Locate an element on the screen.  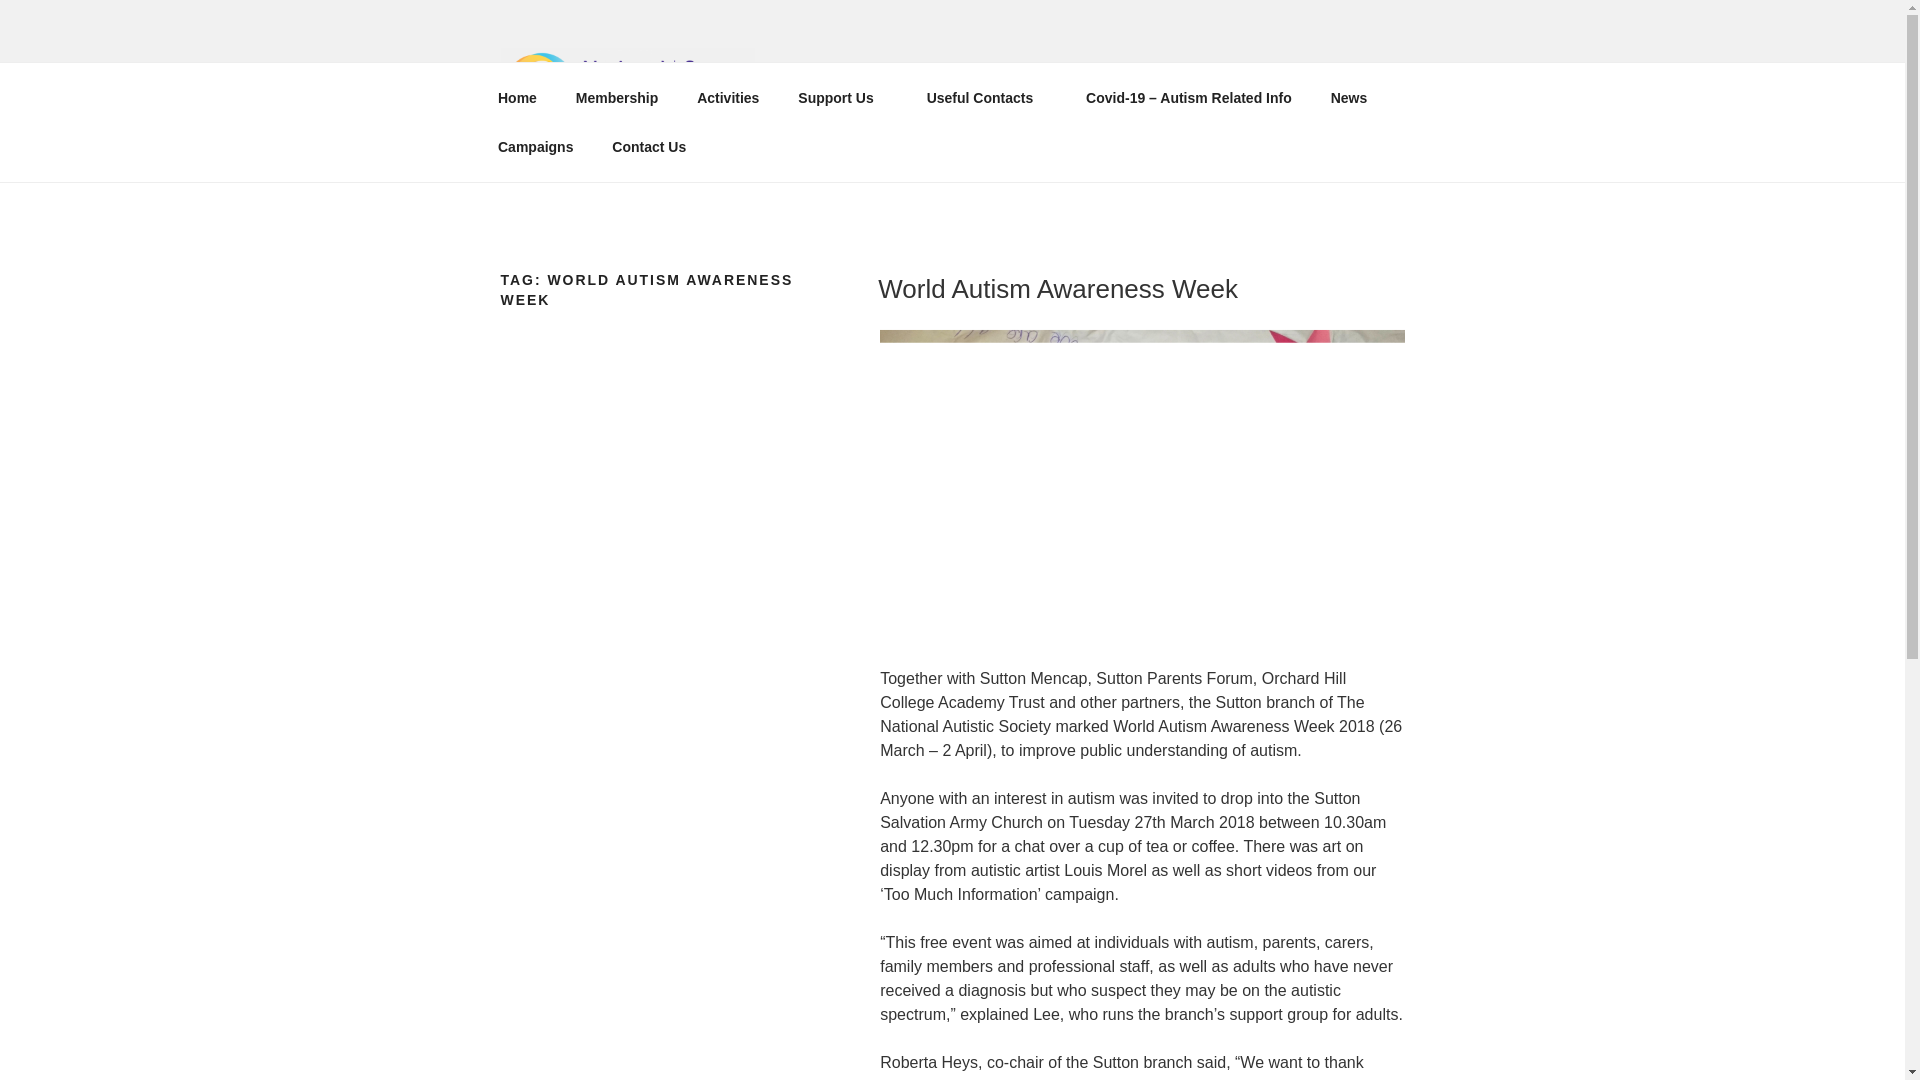
Activities is located at coordinates (728, 98).